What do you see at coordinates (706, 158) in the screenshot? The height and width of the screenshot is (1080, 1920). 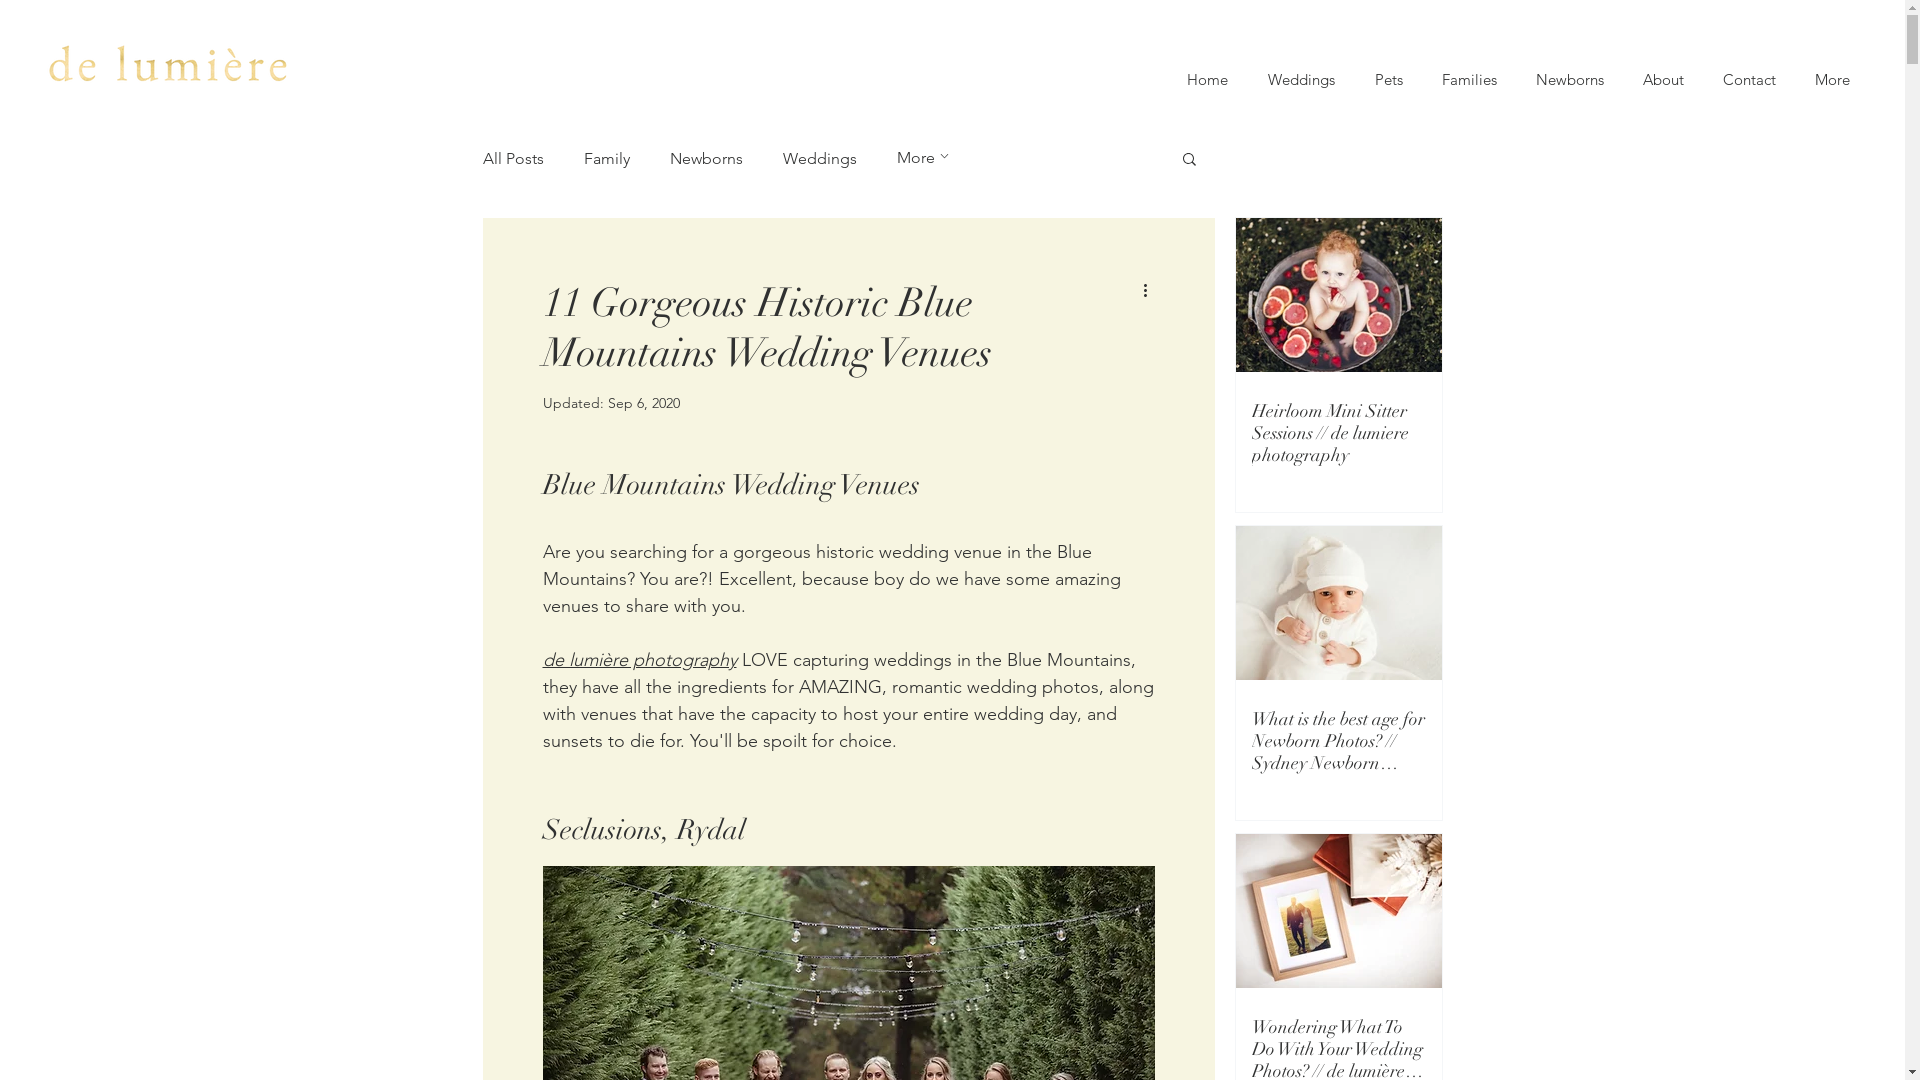 I see `Newborns` at bounding box center [706, 158].